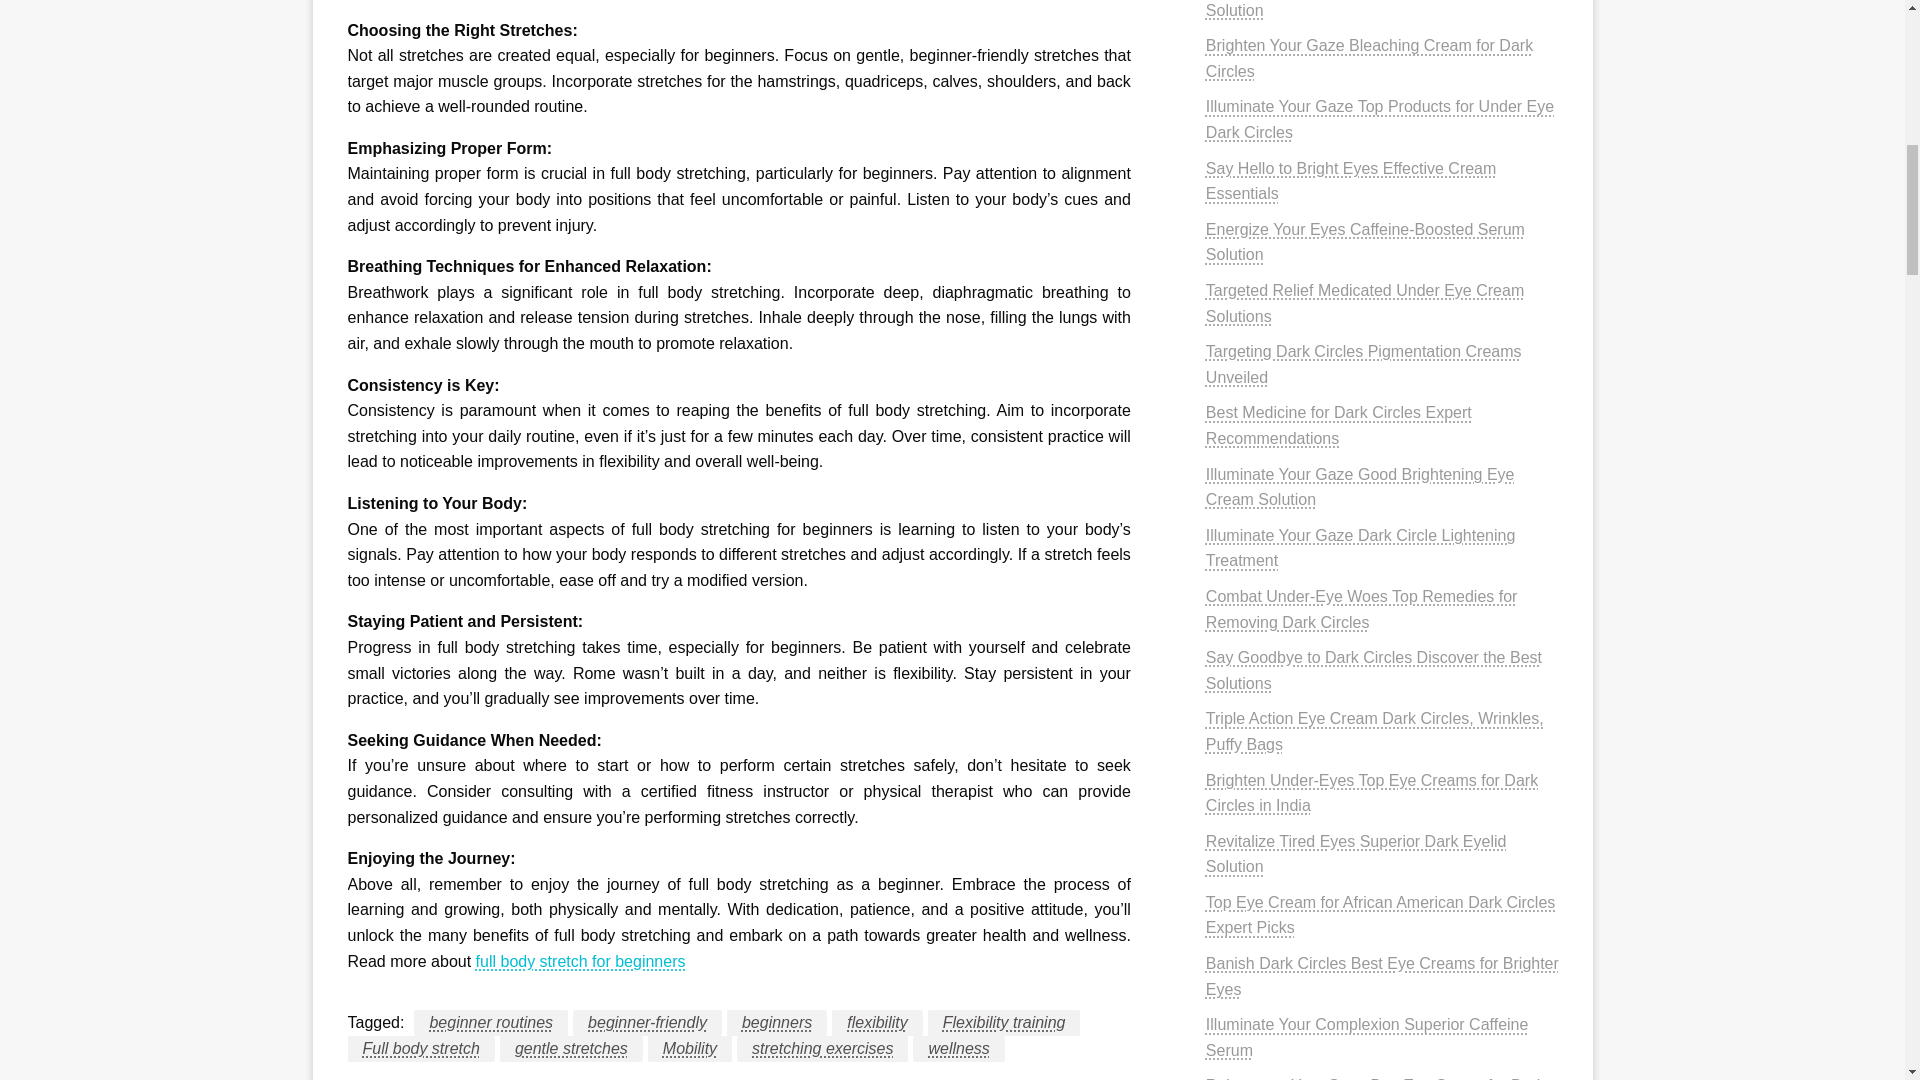  I want to click on Full body stretch, so click(421, 1048).